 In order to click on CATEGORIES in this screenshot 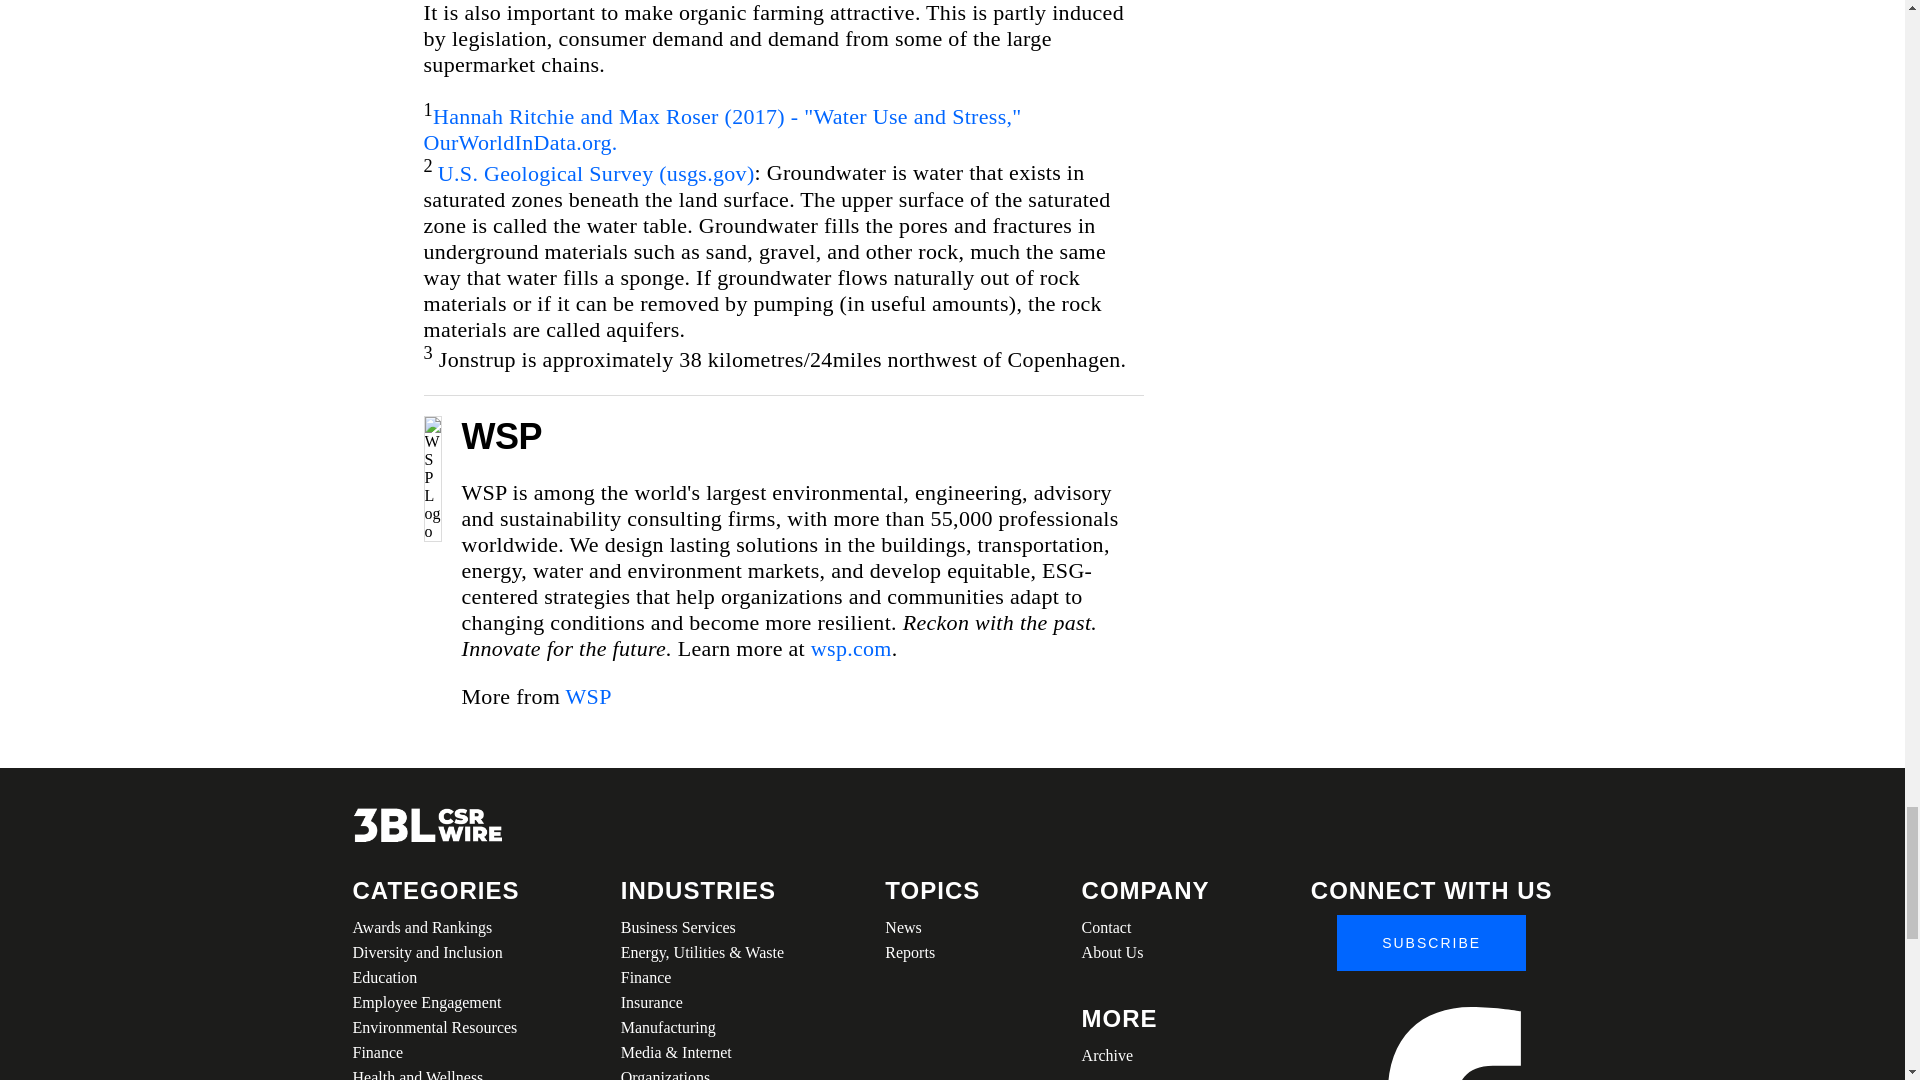, I will do `click(434, 890)`.